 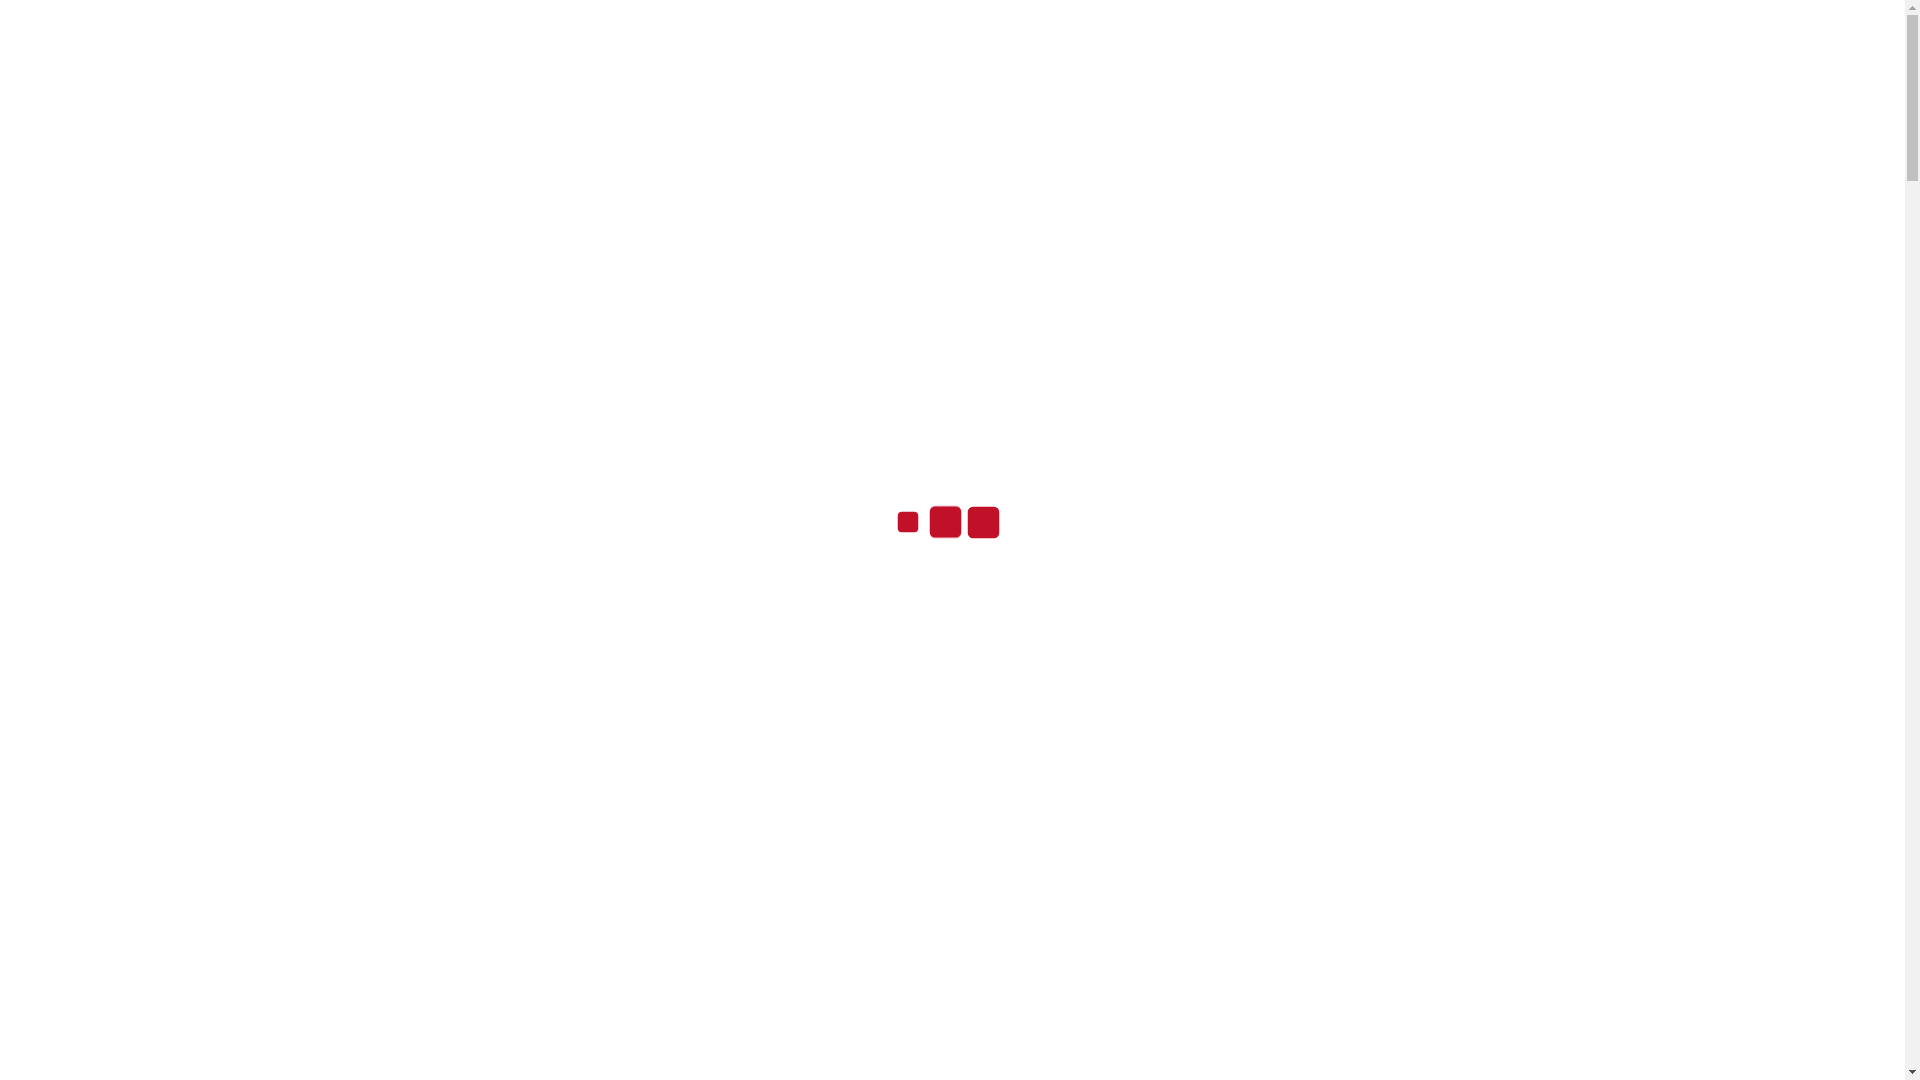 What do you see at coordinates (1580, 849) in the screenshot?
I see `IH Photo` at bounding box center [1580, 849].